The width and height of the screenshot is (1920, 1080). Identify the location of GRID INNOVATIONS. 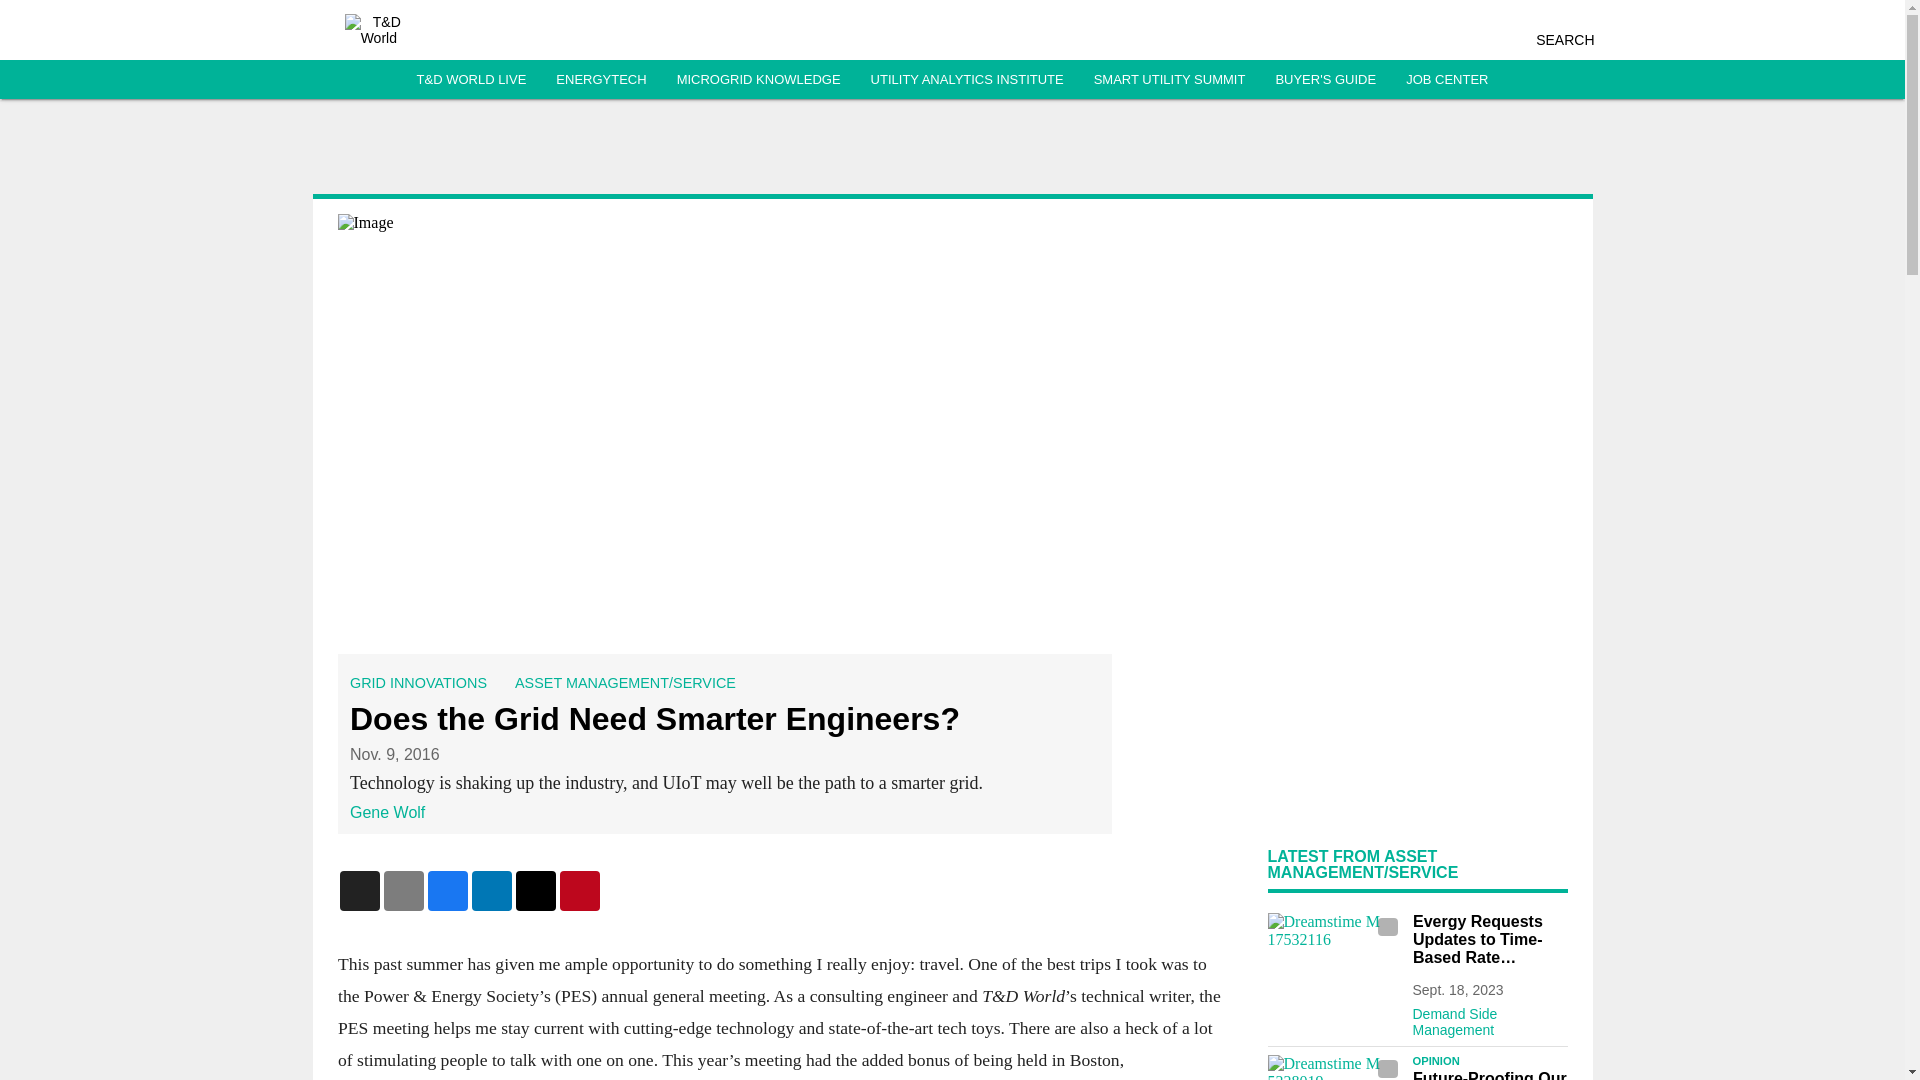
(418, 683).